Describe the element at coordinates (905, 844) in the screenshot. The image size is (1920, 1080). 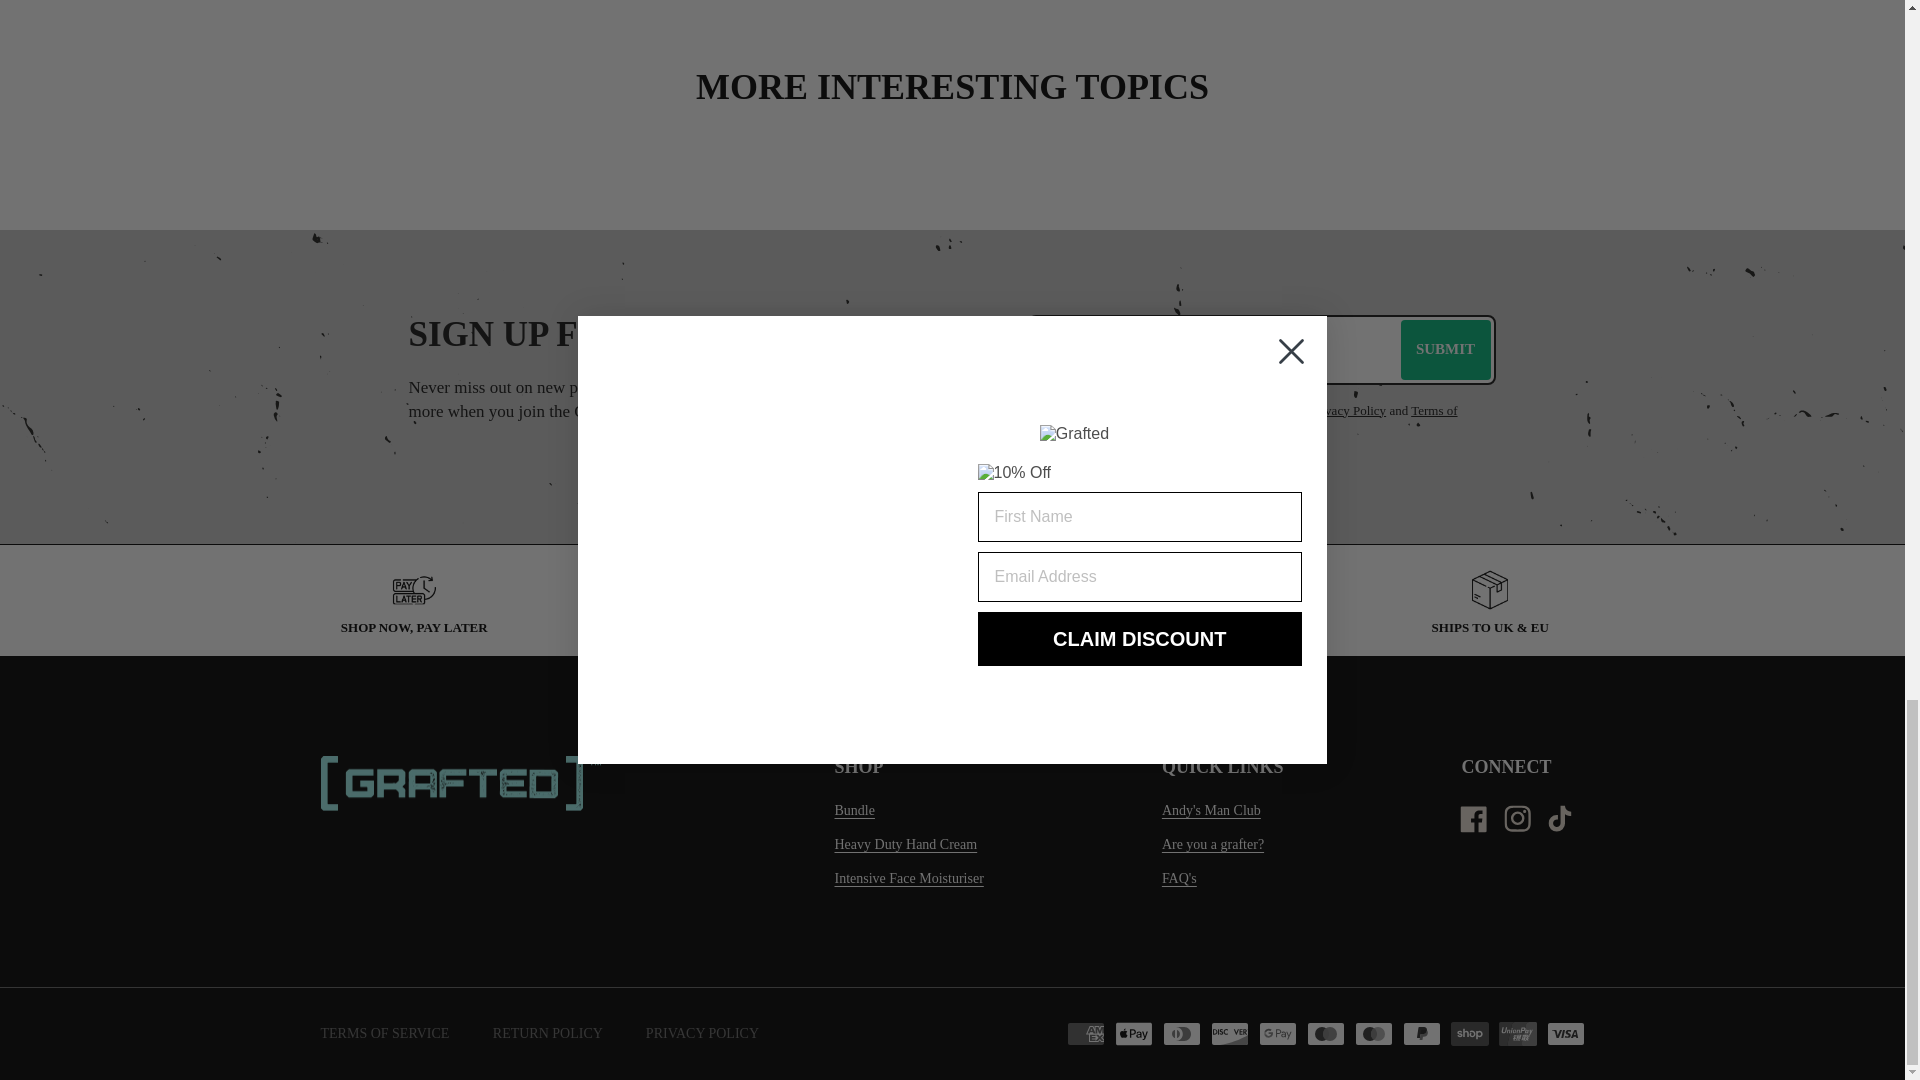
I see `Heavy Duty Hand Cream` at that location.